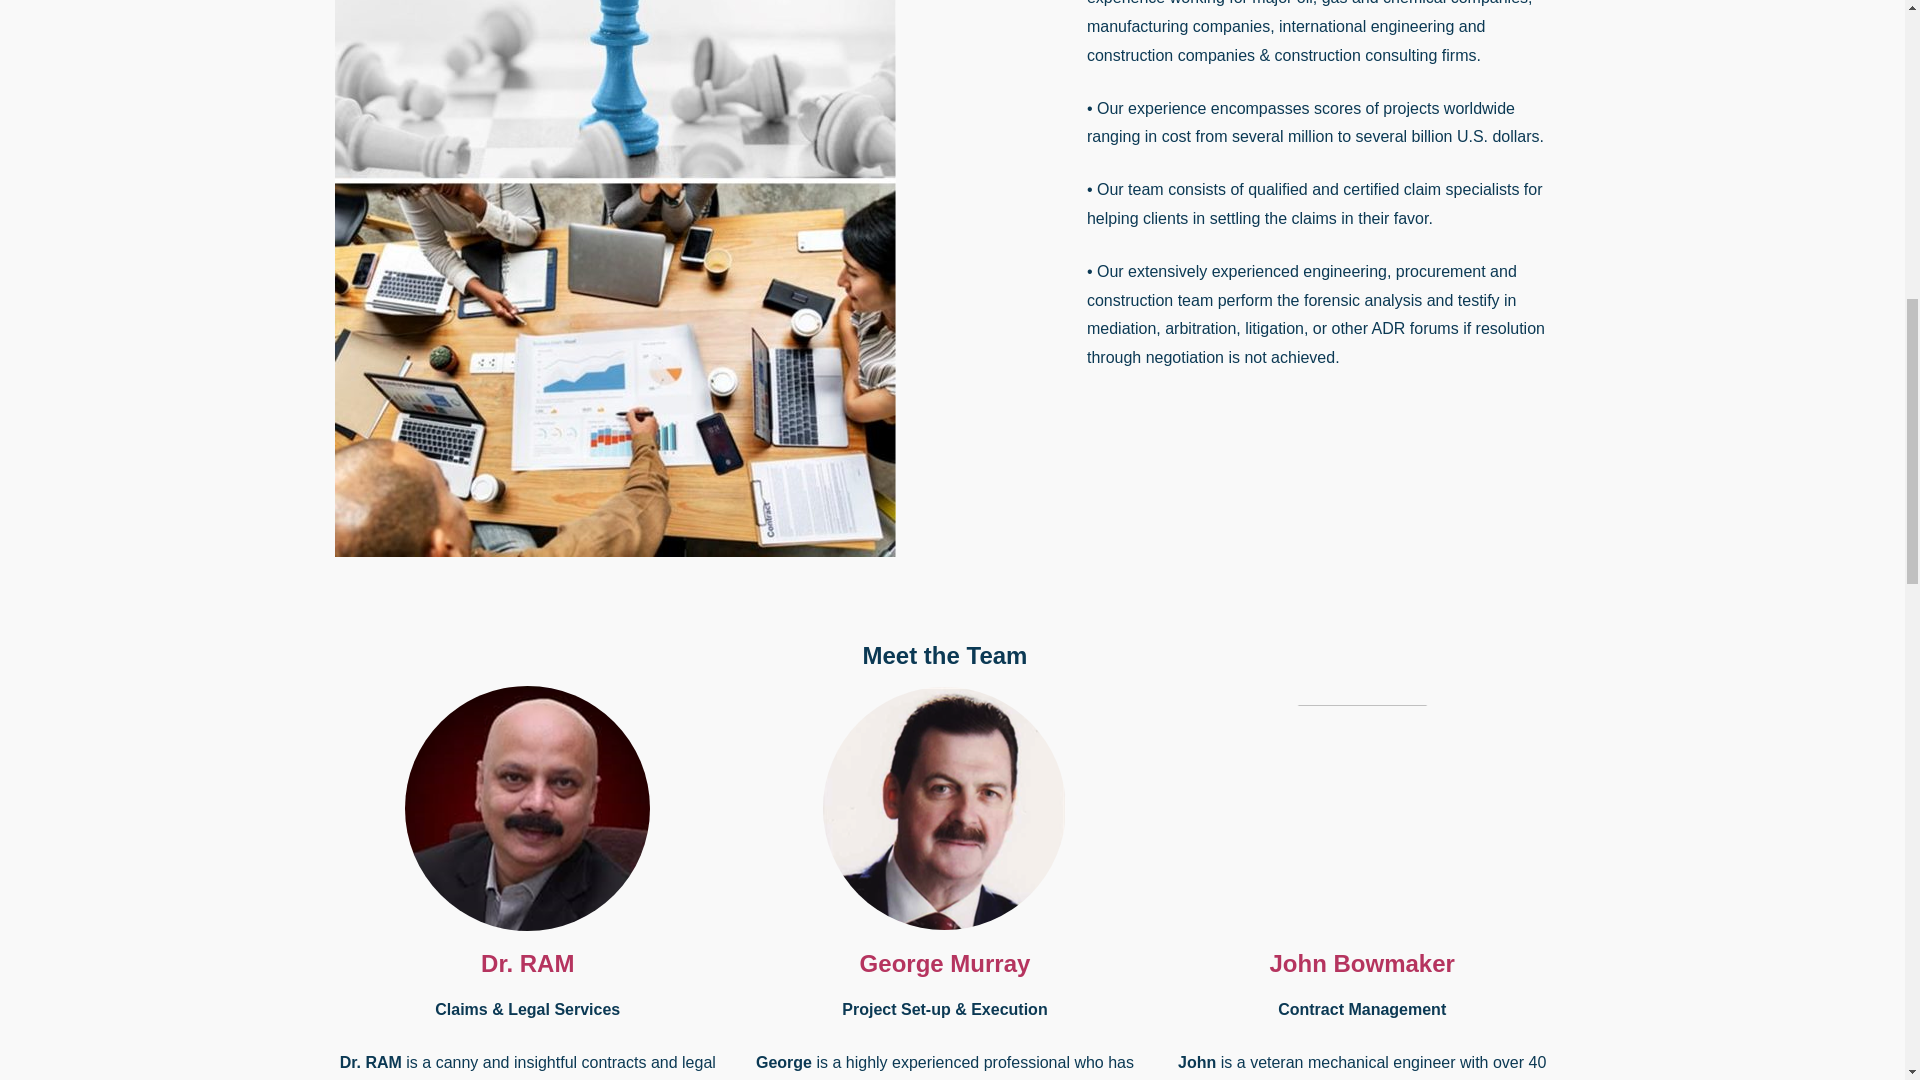 Image resolution: width=1920 pixels, height=1080 pixels. Describe the element at coordinates (946, 964) in the screenshot. I see `George Murray` at that location.